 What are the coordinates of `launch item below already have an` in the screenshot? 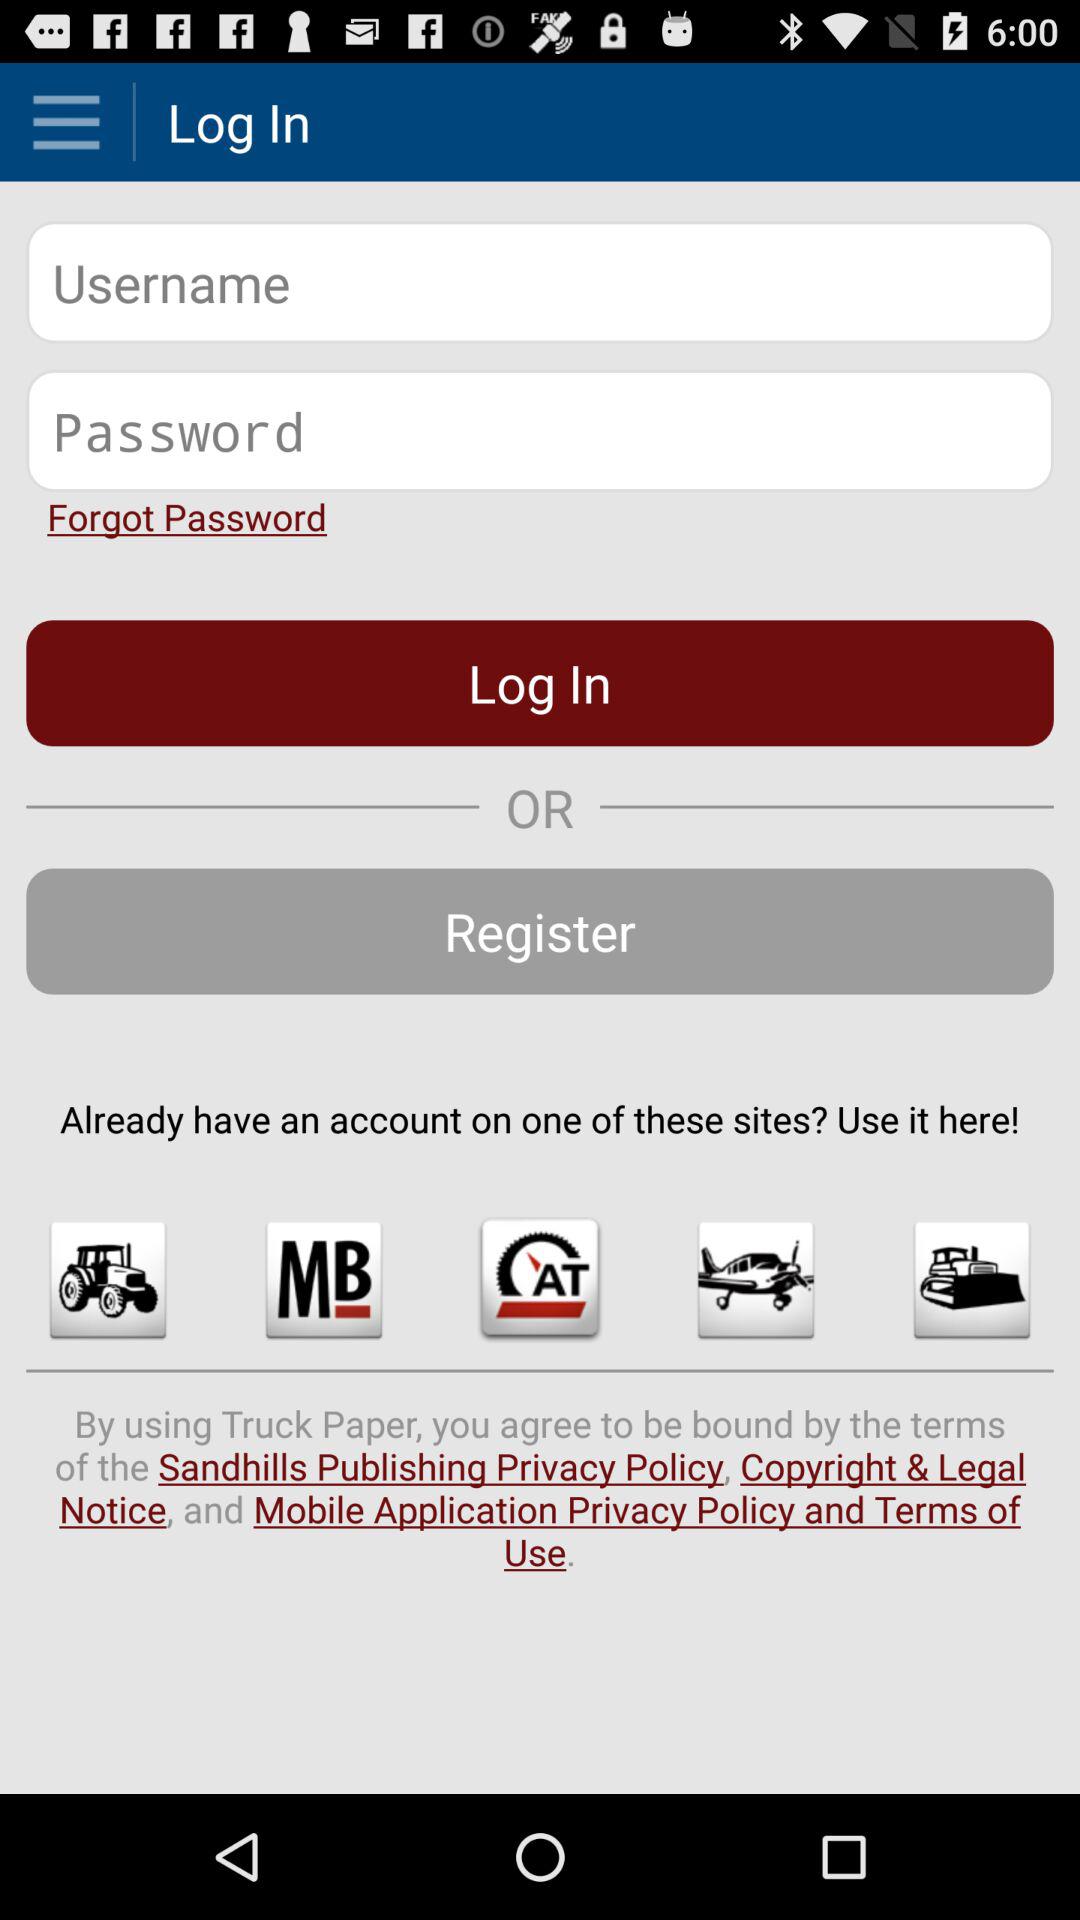 It's located at (756, 1280).